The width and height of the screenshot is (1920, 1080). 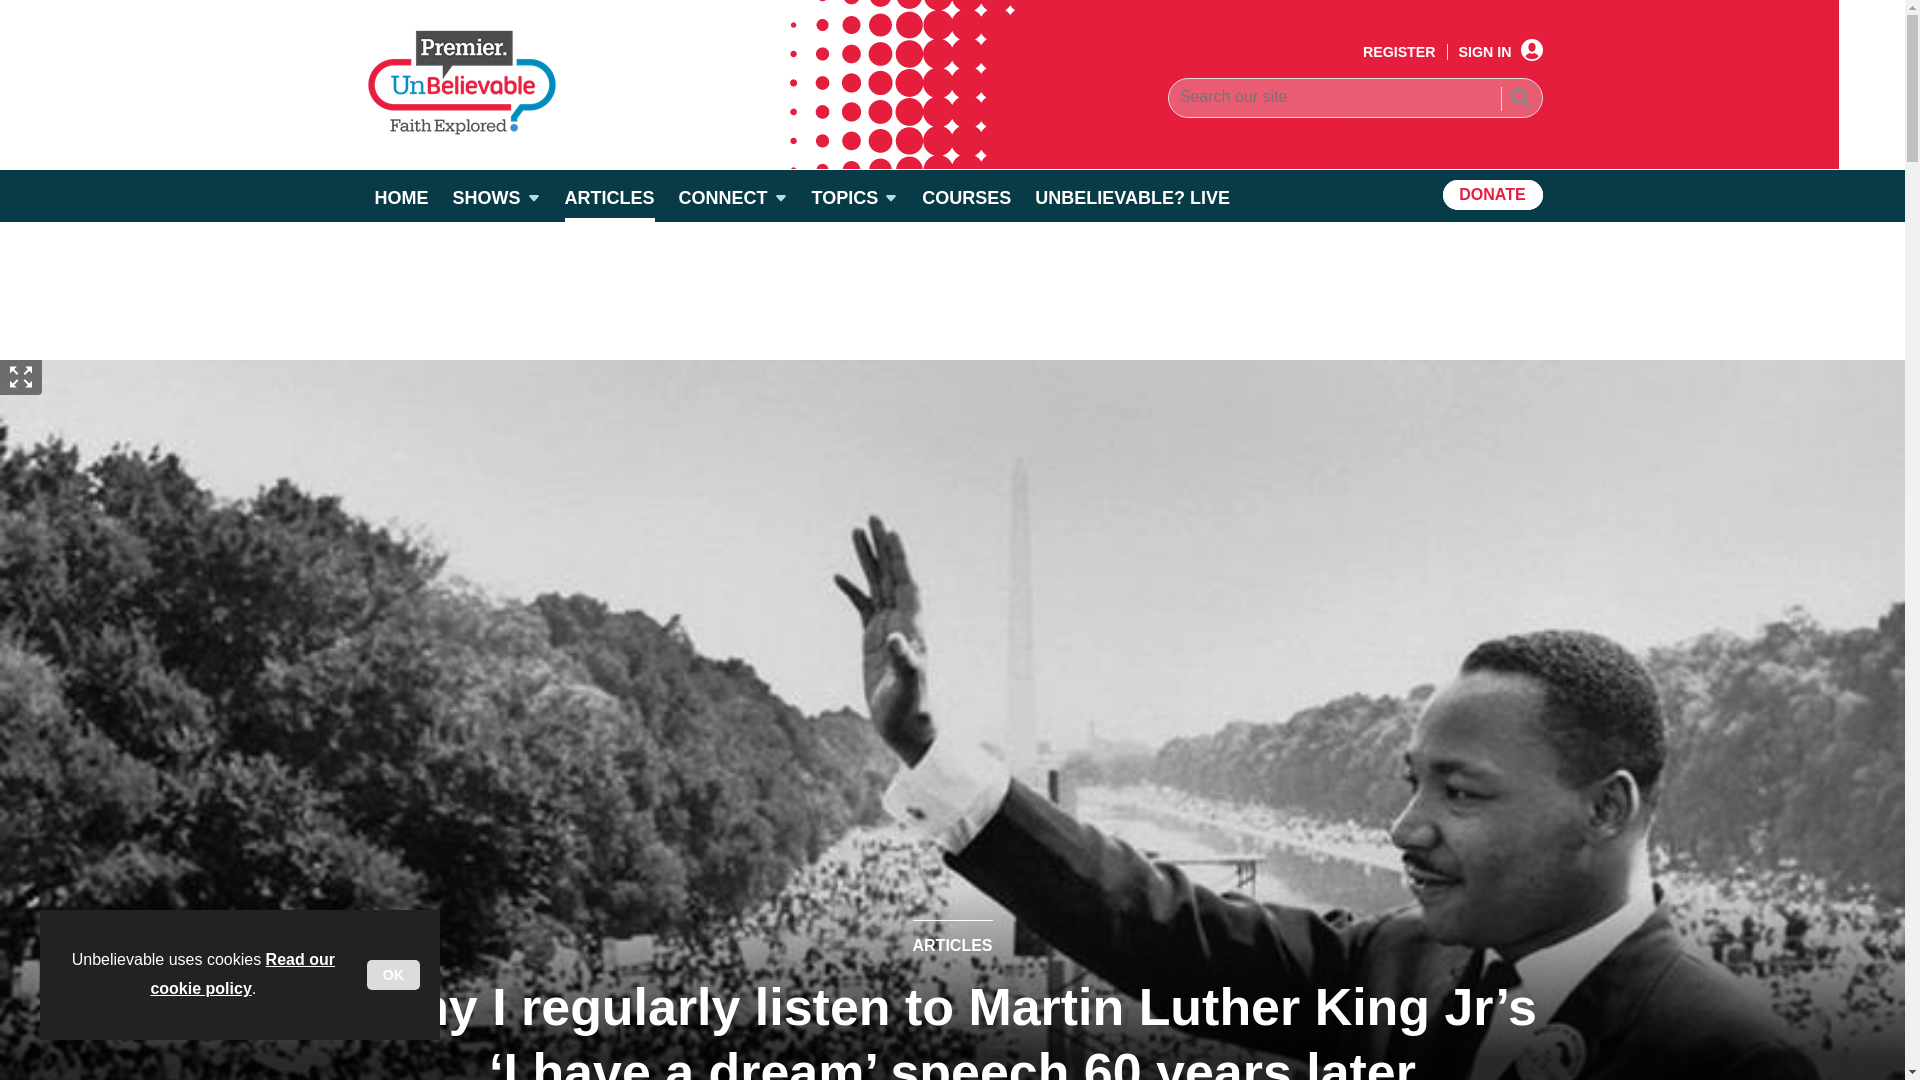 I want to click on 3rd party ad content, so click(x=951, y=290).